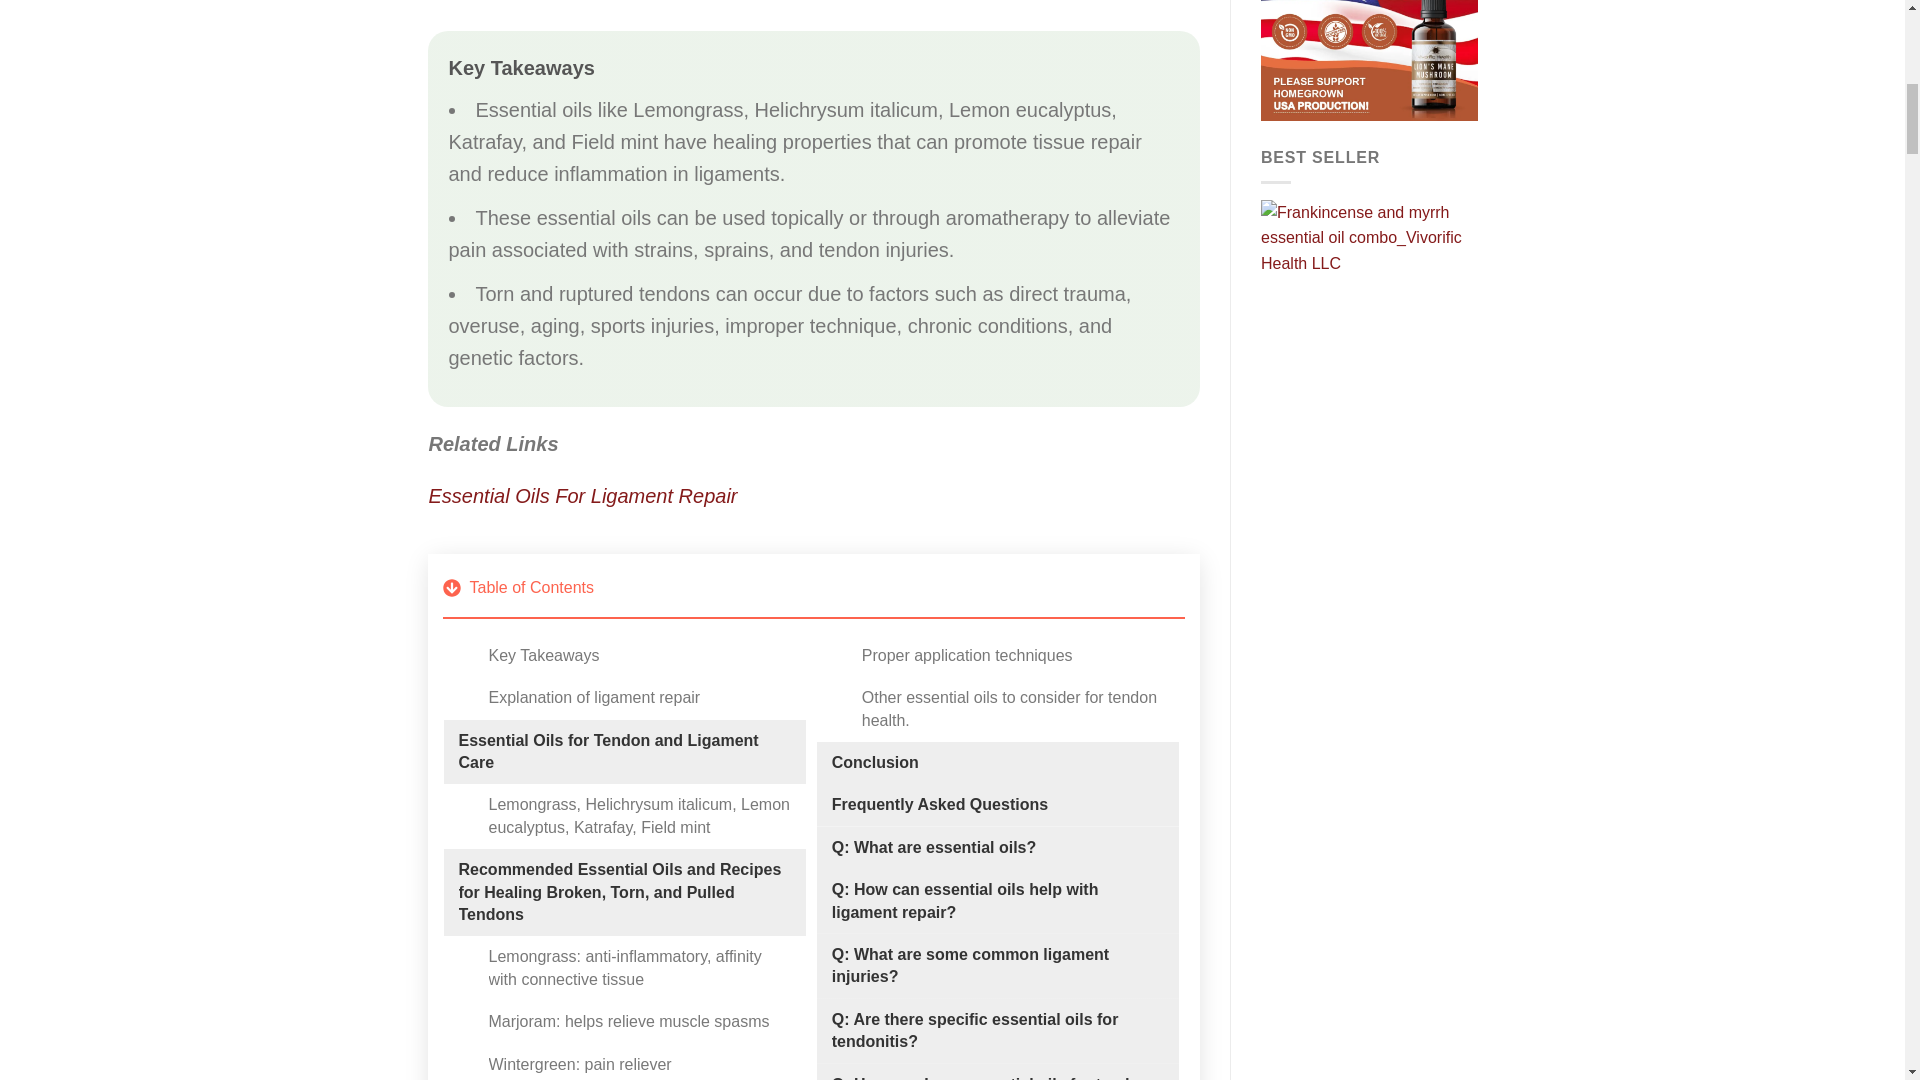 The image size is (1920, 1080). What do you see at coordinates (1012, 709) in the screenshot?
I see `Other essential oils to consider for tendon health.` at bounding box center [1012, 709].